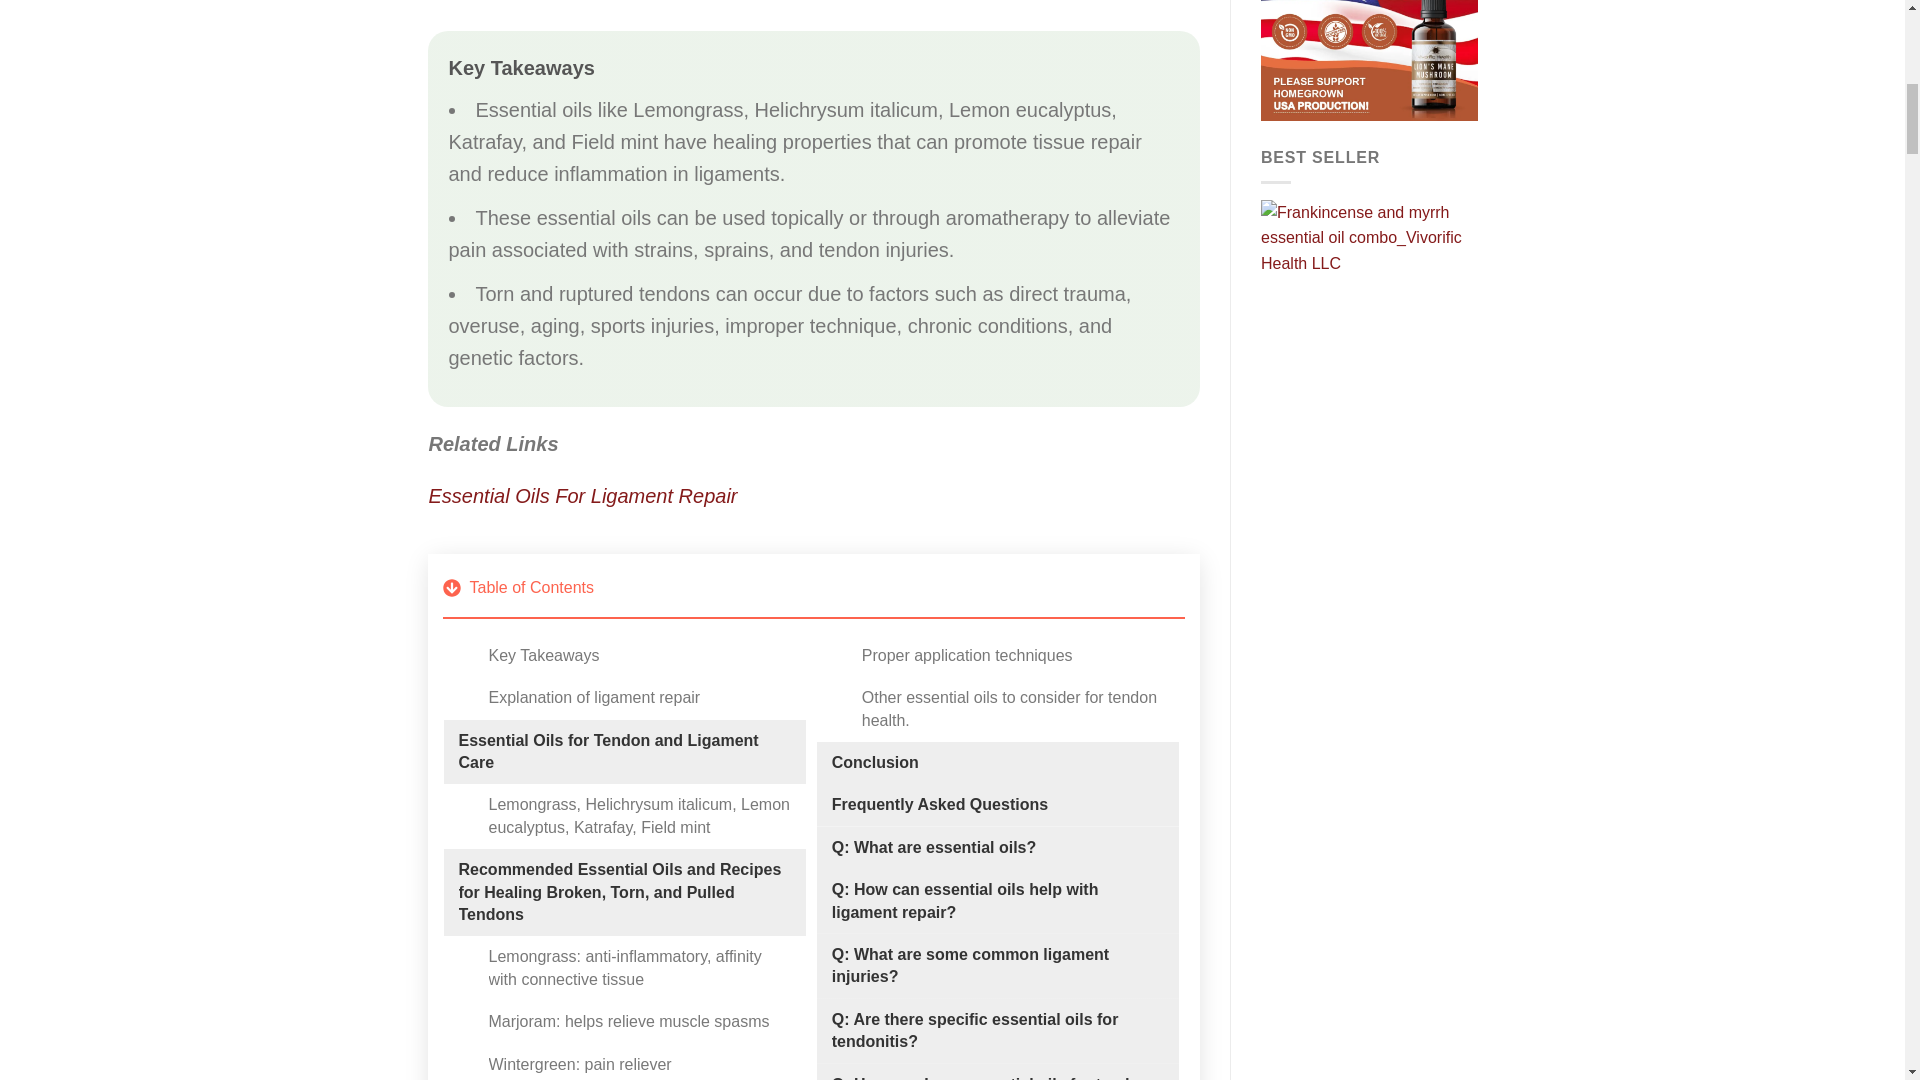 The image size is (1920, 1080). What do you see at coordinates (1012, 709) in the screenshot?
I see `Other essential oils to consider for tendon health.` at bounding box center [1012, 709].